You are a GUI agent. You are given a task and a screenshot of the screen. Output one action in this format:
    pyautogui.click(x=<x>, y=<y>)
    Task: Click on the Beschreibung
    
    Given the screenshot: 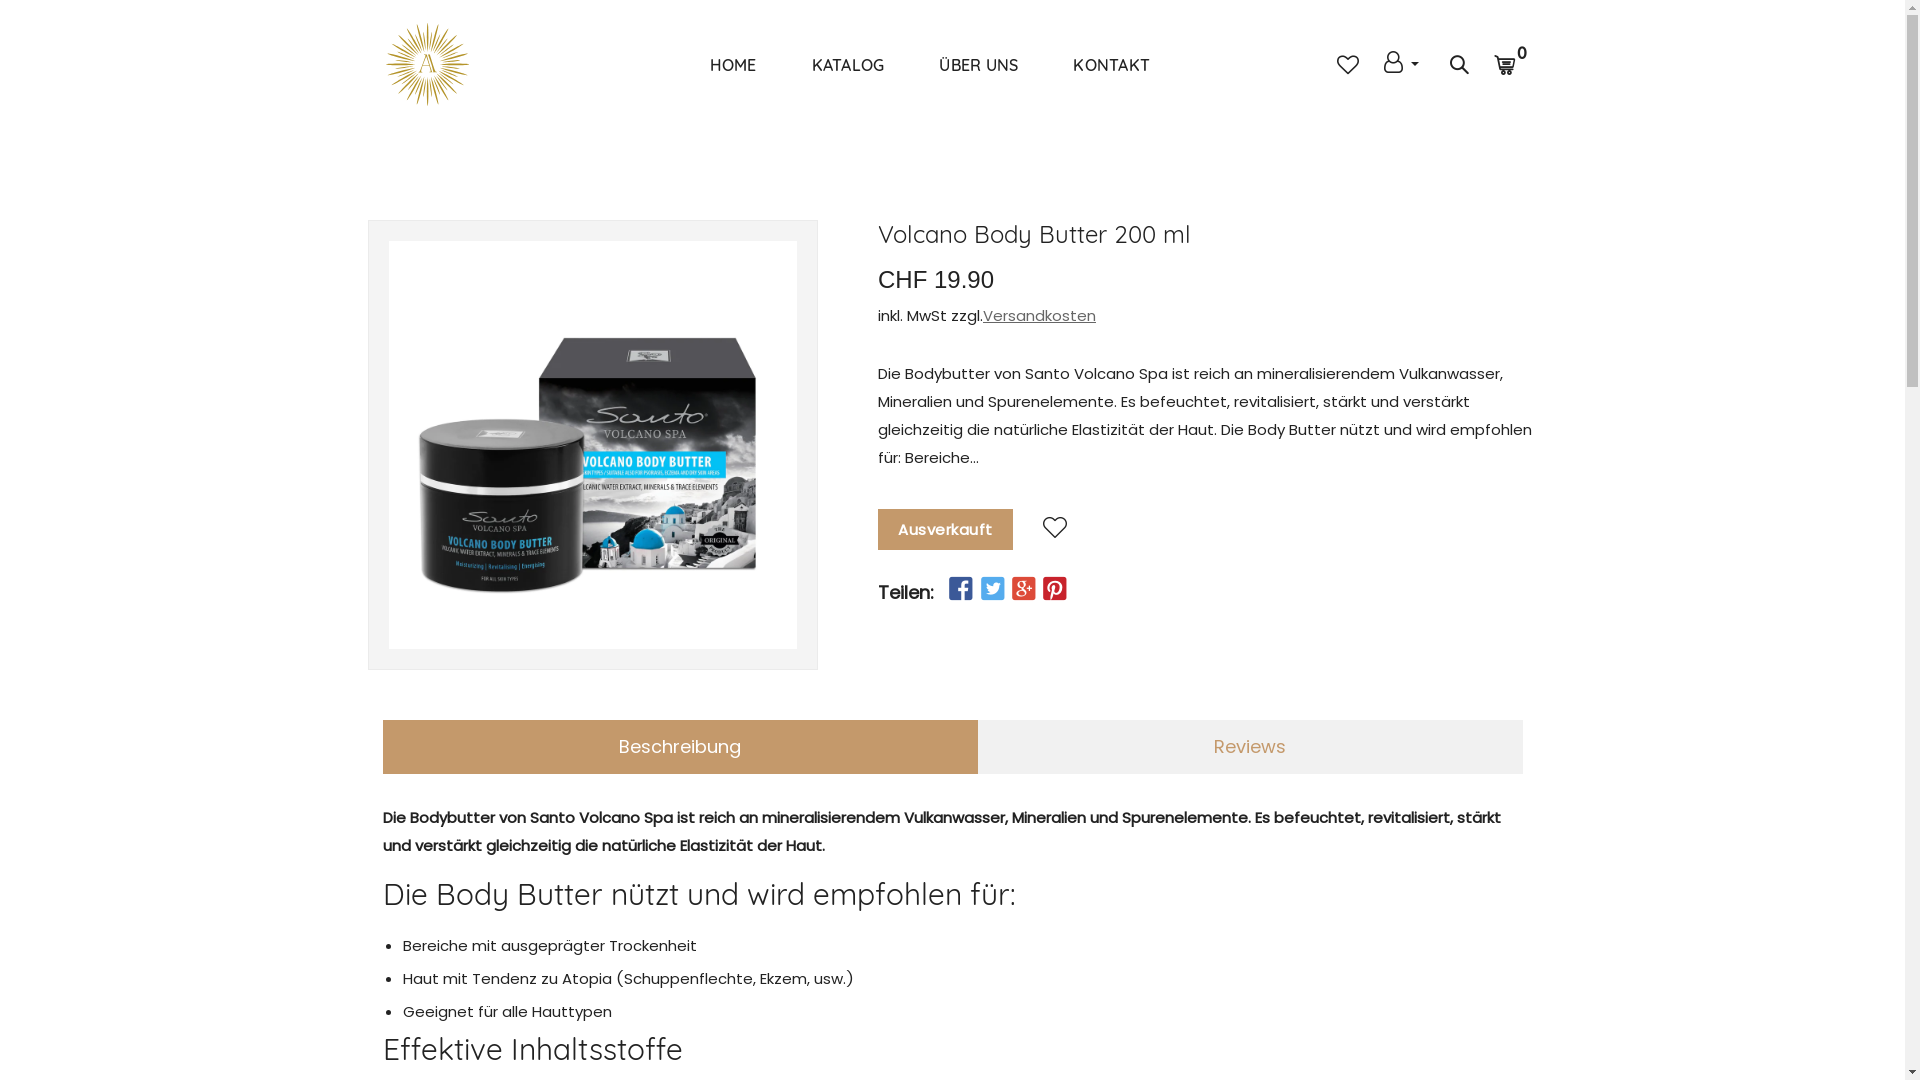 What is the action you would take?
    pyautogui.click(x=680, y=747)
    